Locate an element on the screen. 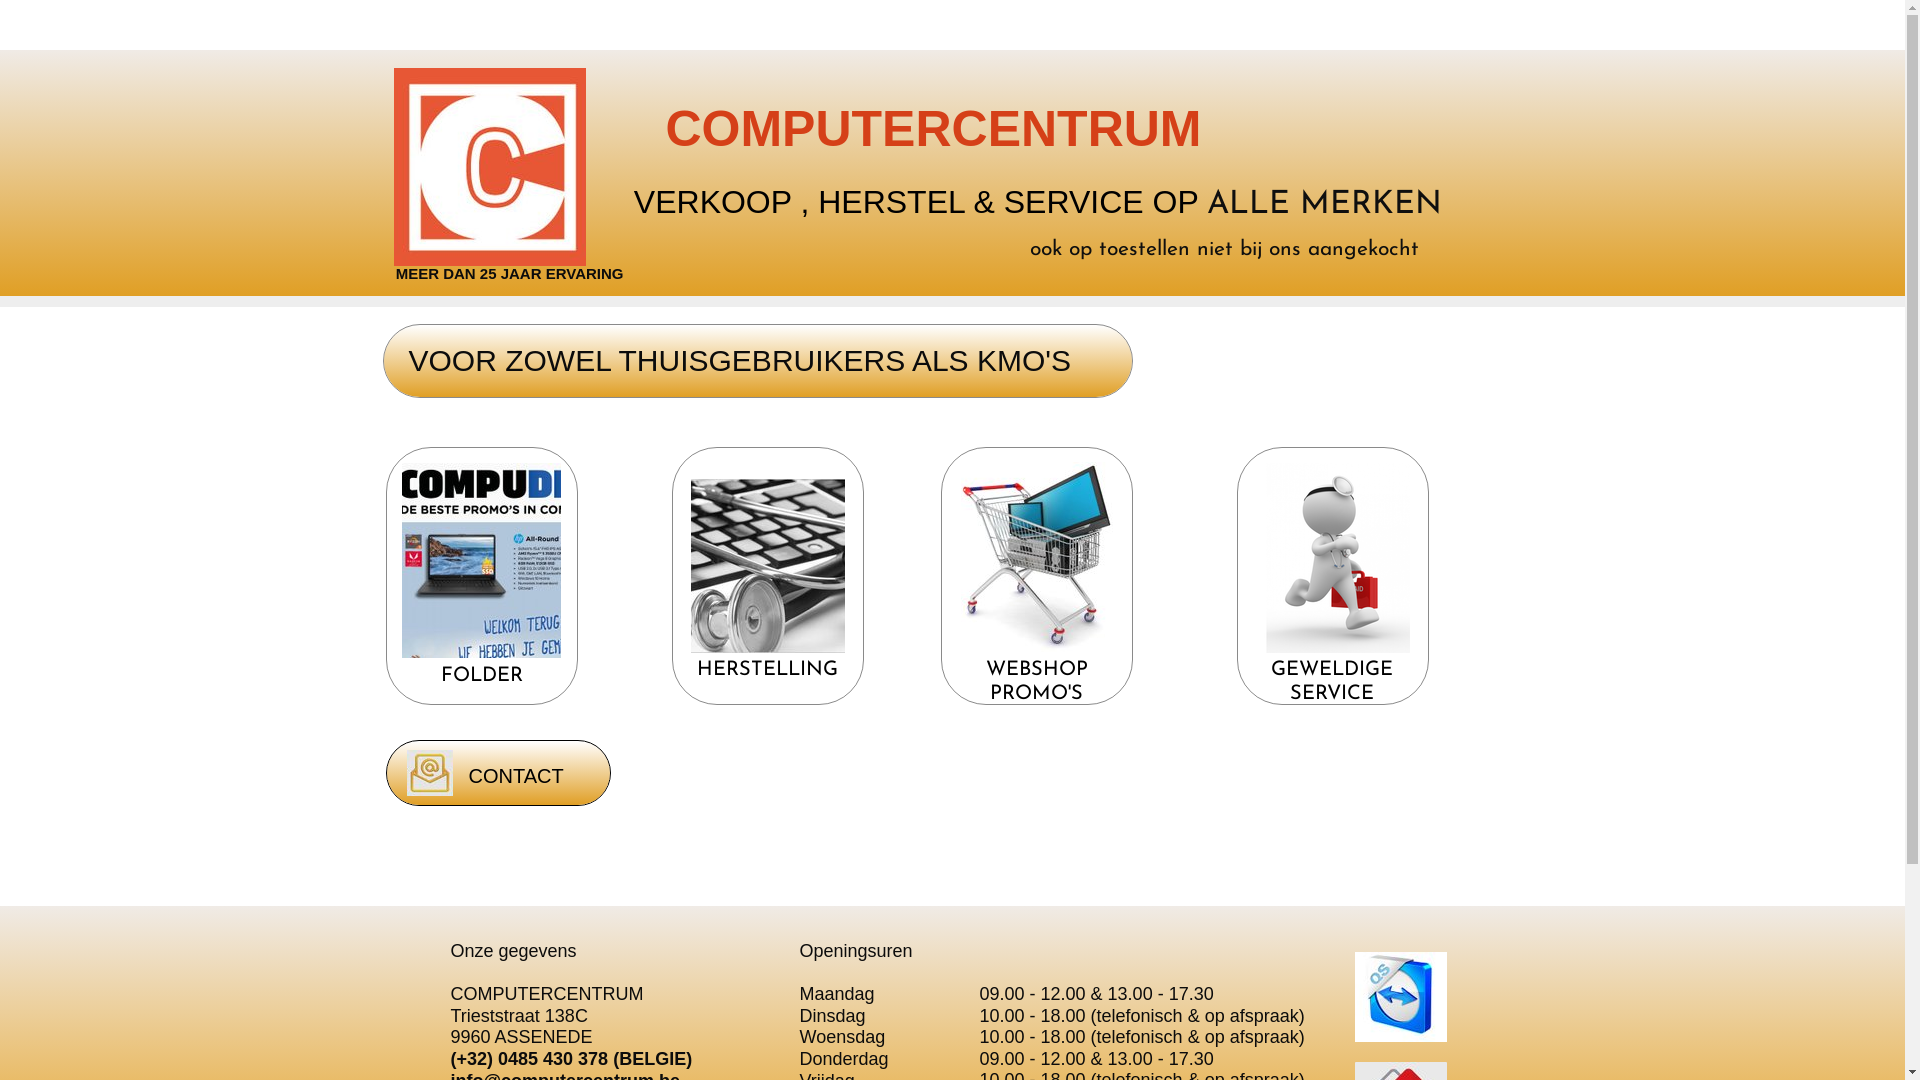 The image size is (1920, 1080).   is located at coordinates (1037, 731).